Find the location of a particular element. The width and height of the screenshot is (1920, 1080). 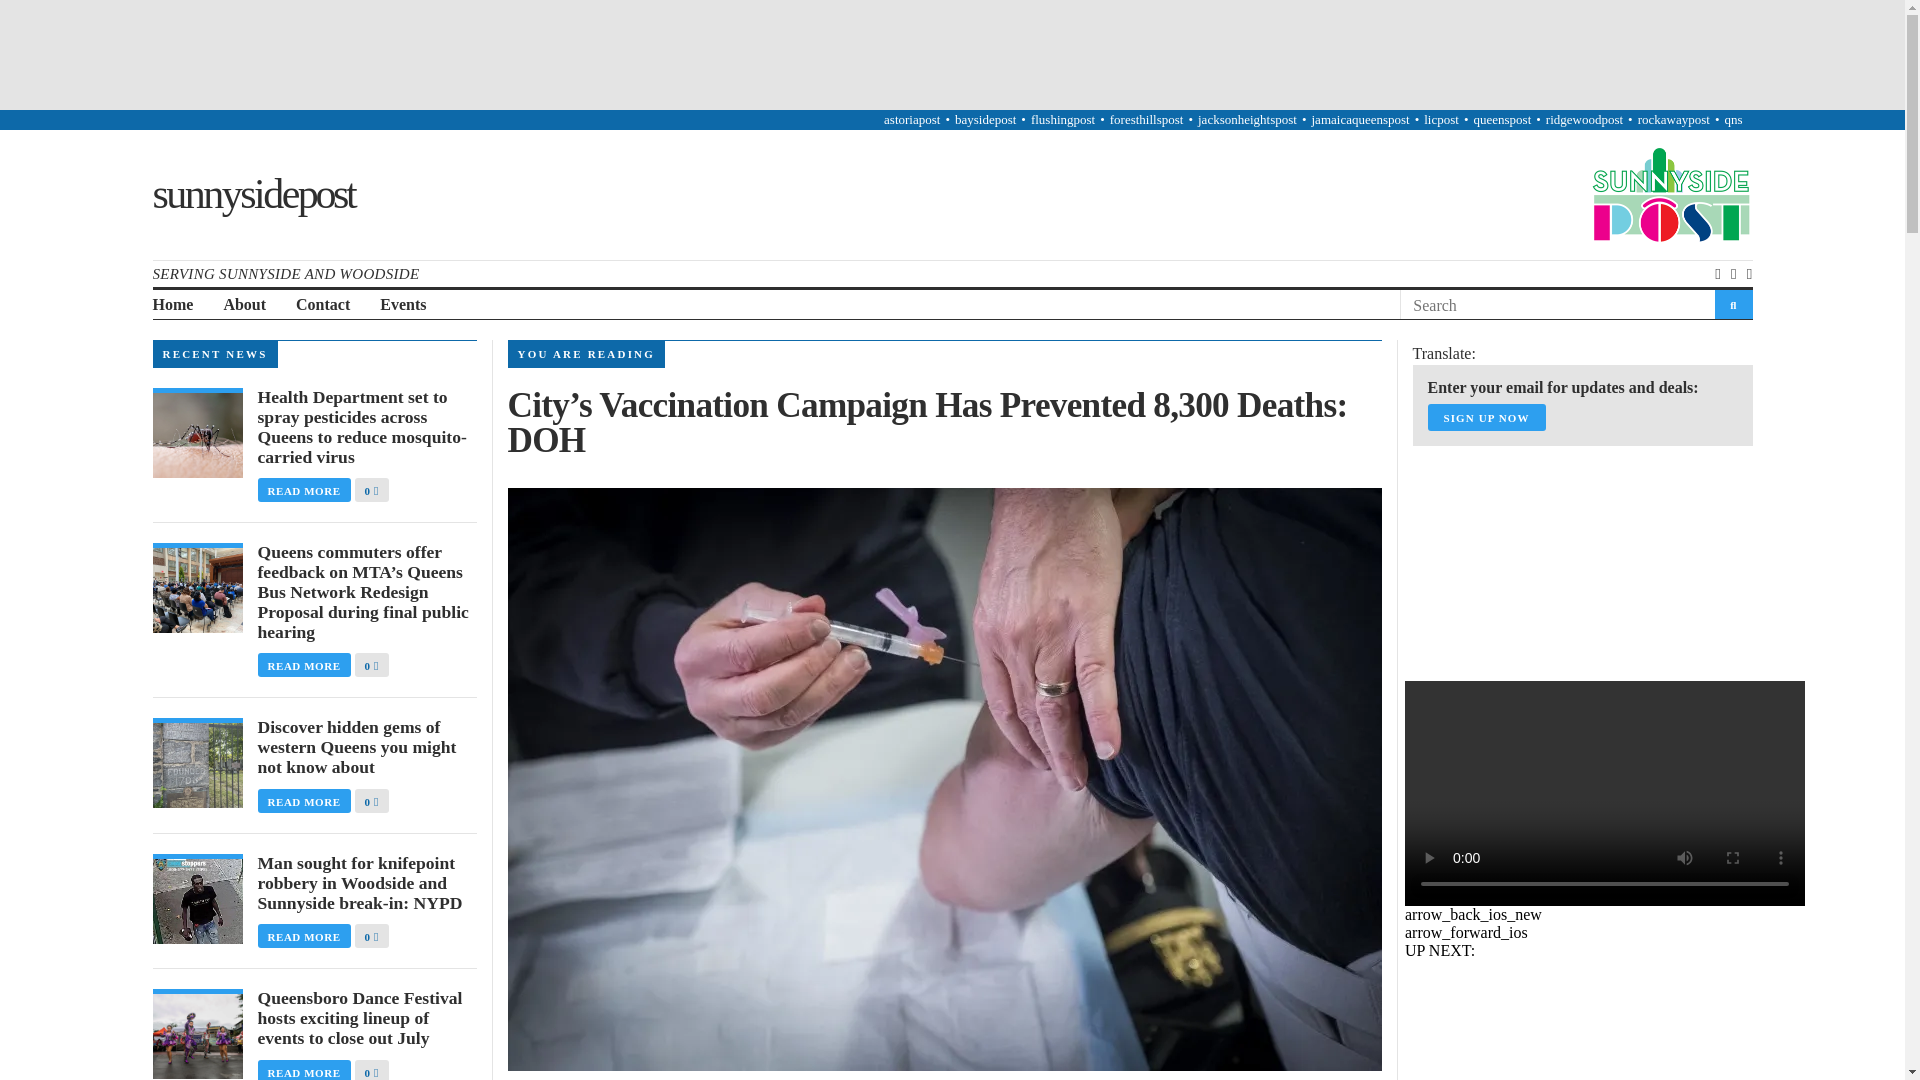

jamaicaqueenspost is located at coordinates (1360, 120).